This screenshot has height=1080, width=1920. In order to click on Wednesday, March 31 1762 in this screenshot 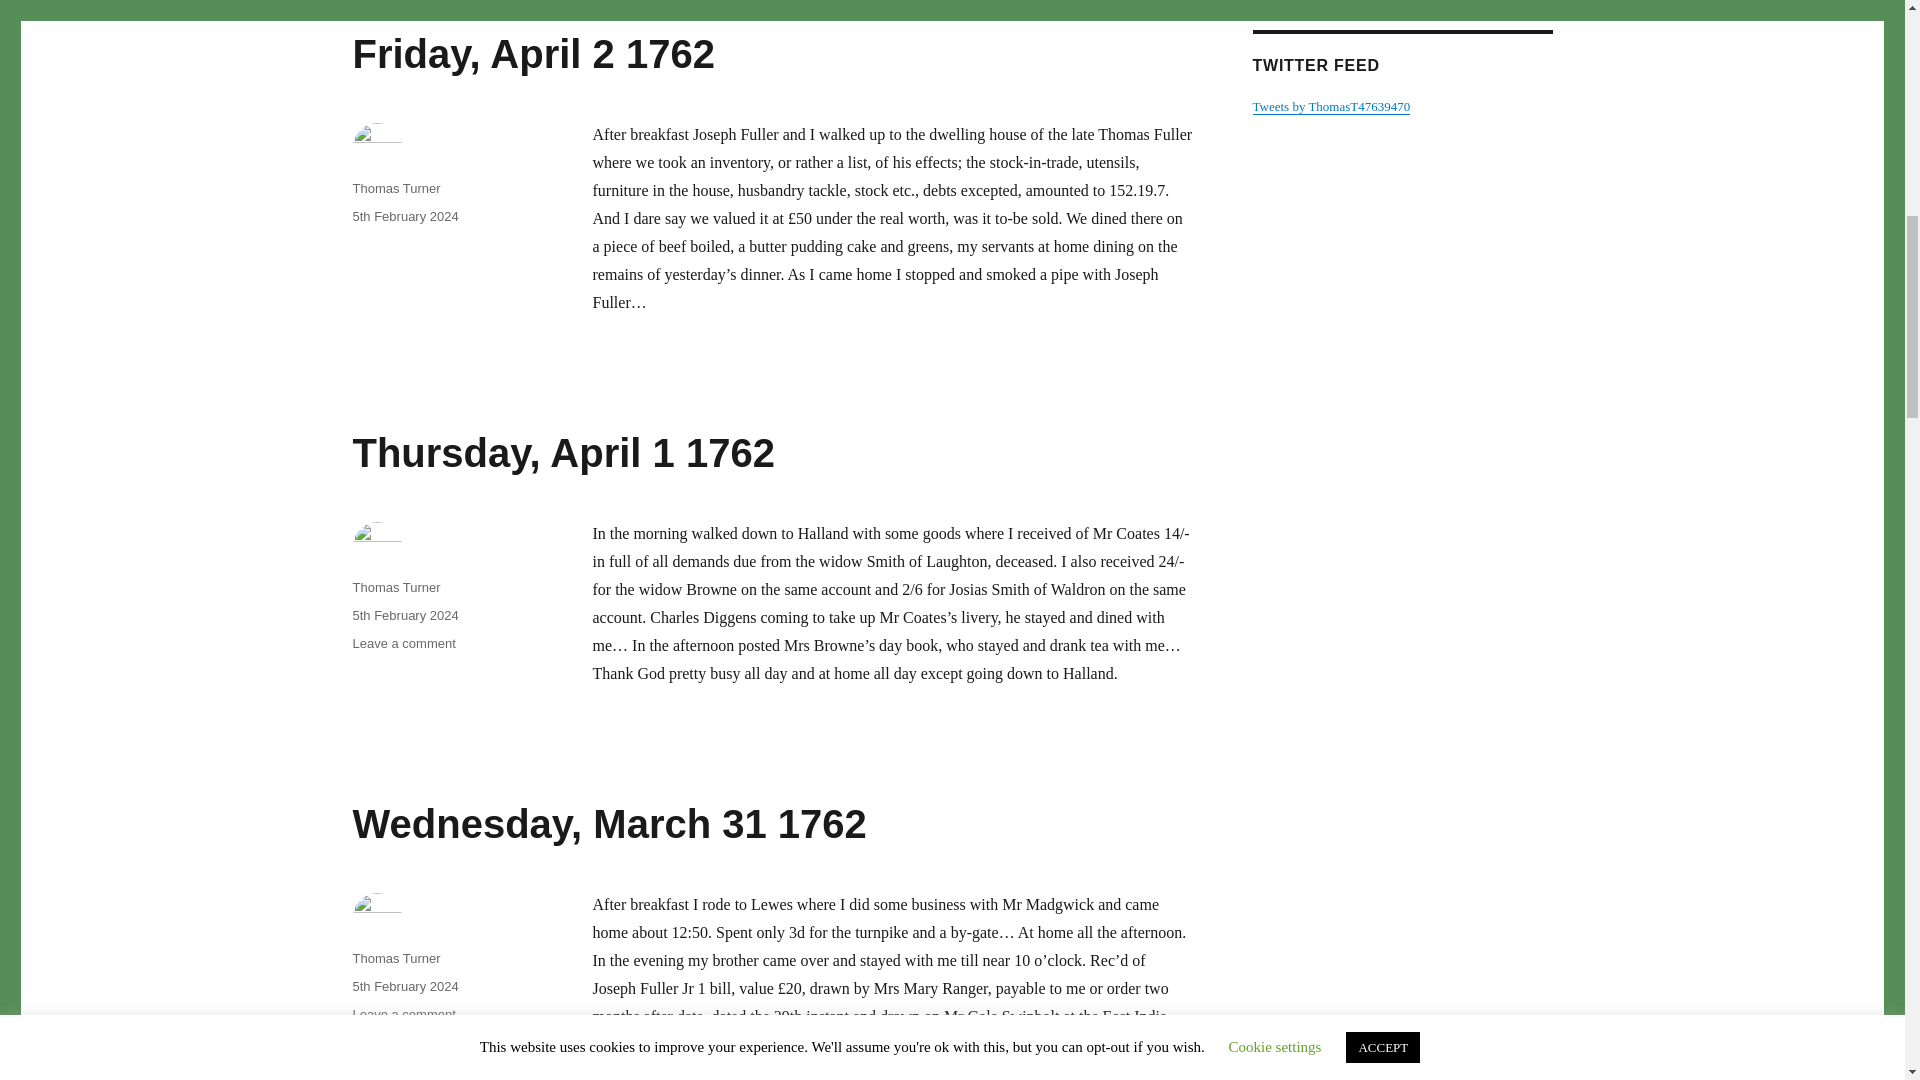, I will do `click(562, 452)`.